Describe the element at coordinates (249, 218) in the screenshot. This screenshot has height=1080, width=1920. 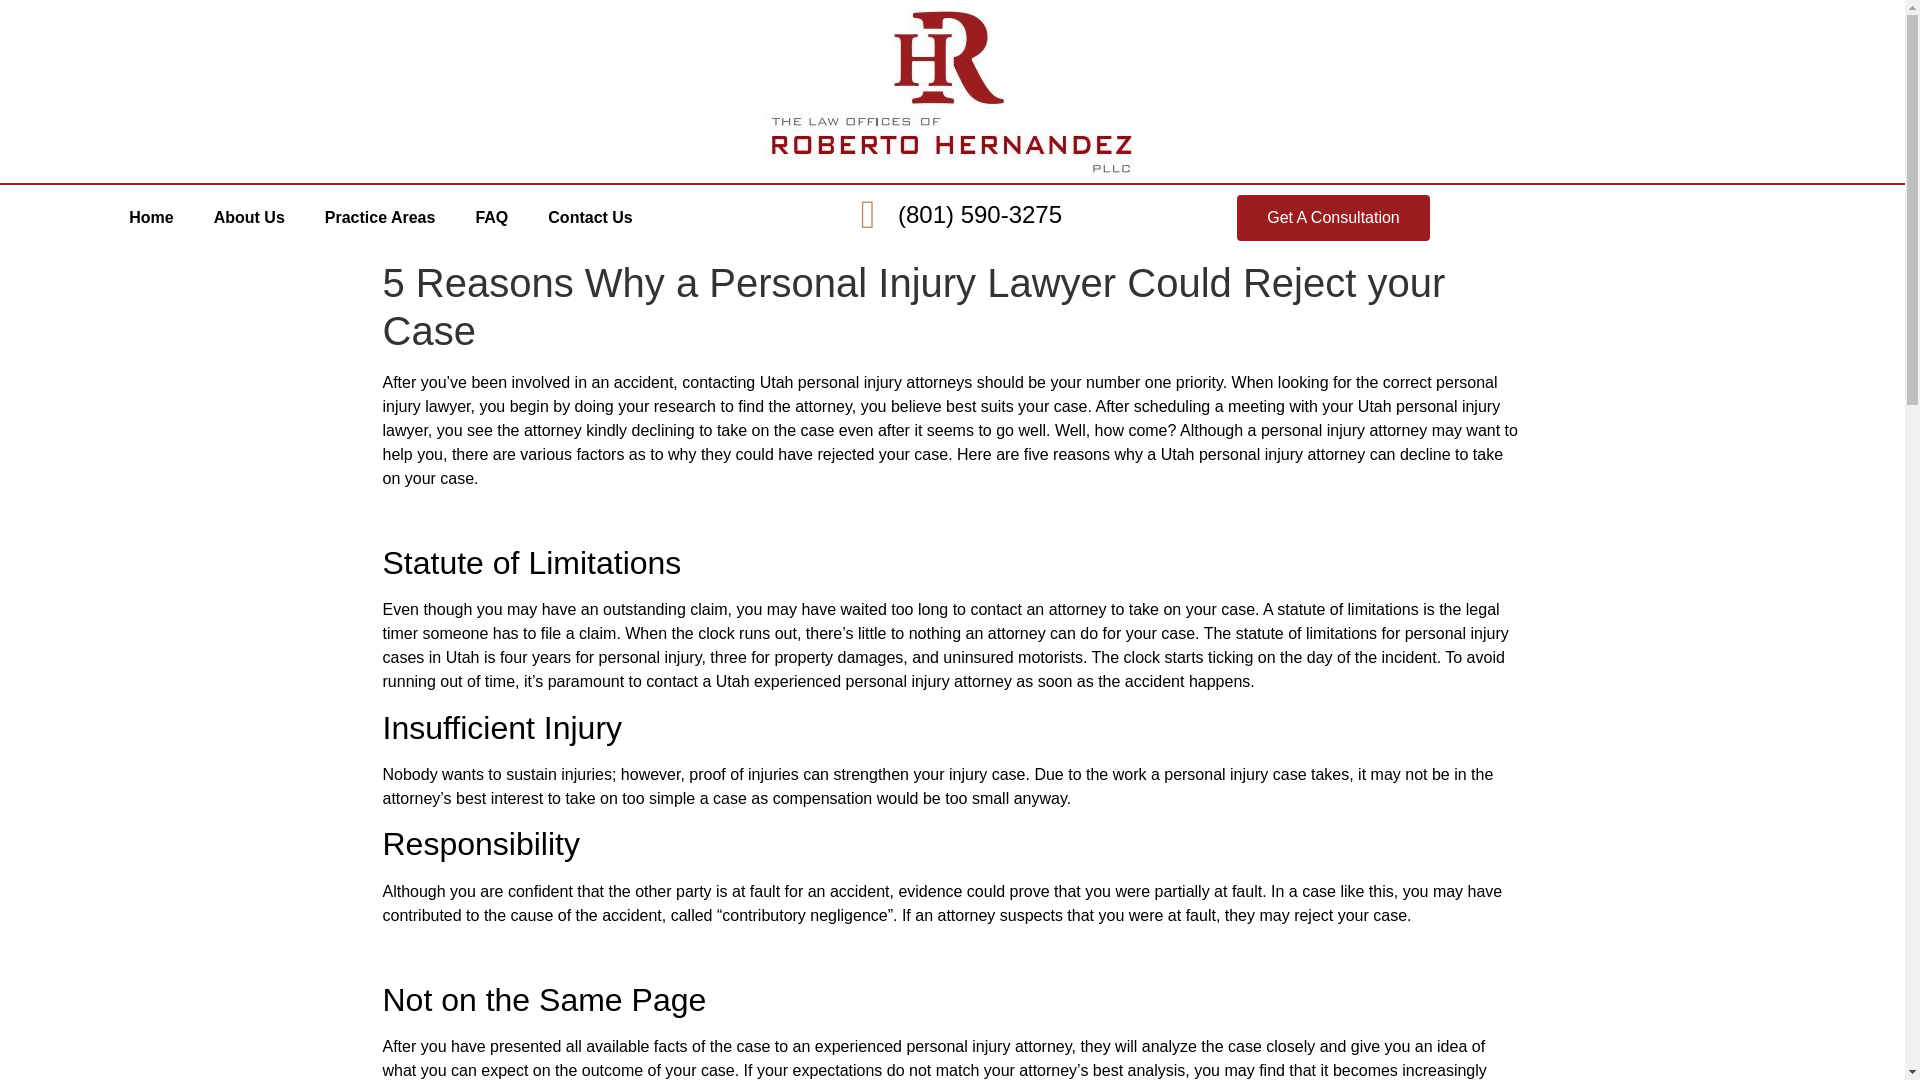
I see `About Us` at that location.